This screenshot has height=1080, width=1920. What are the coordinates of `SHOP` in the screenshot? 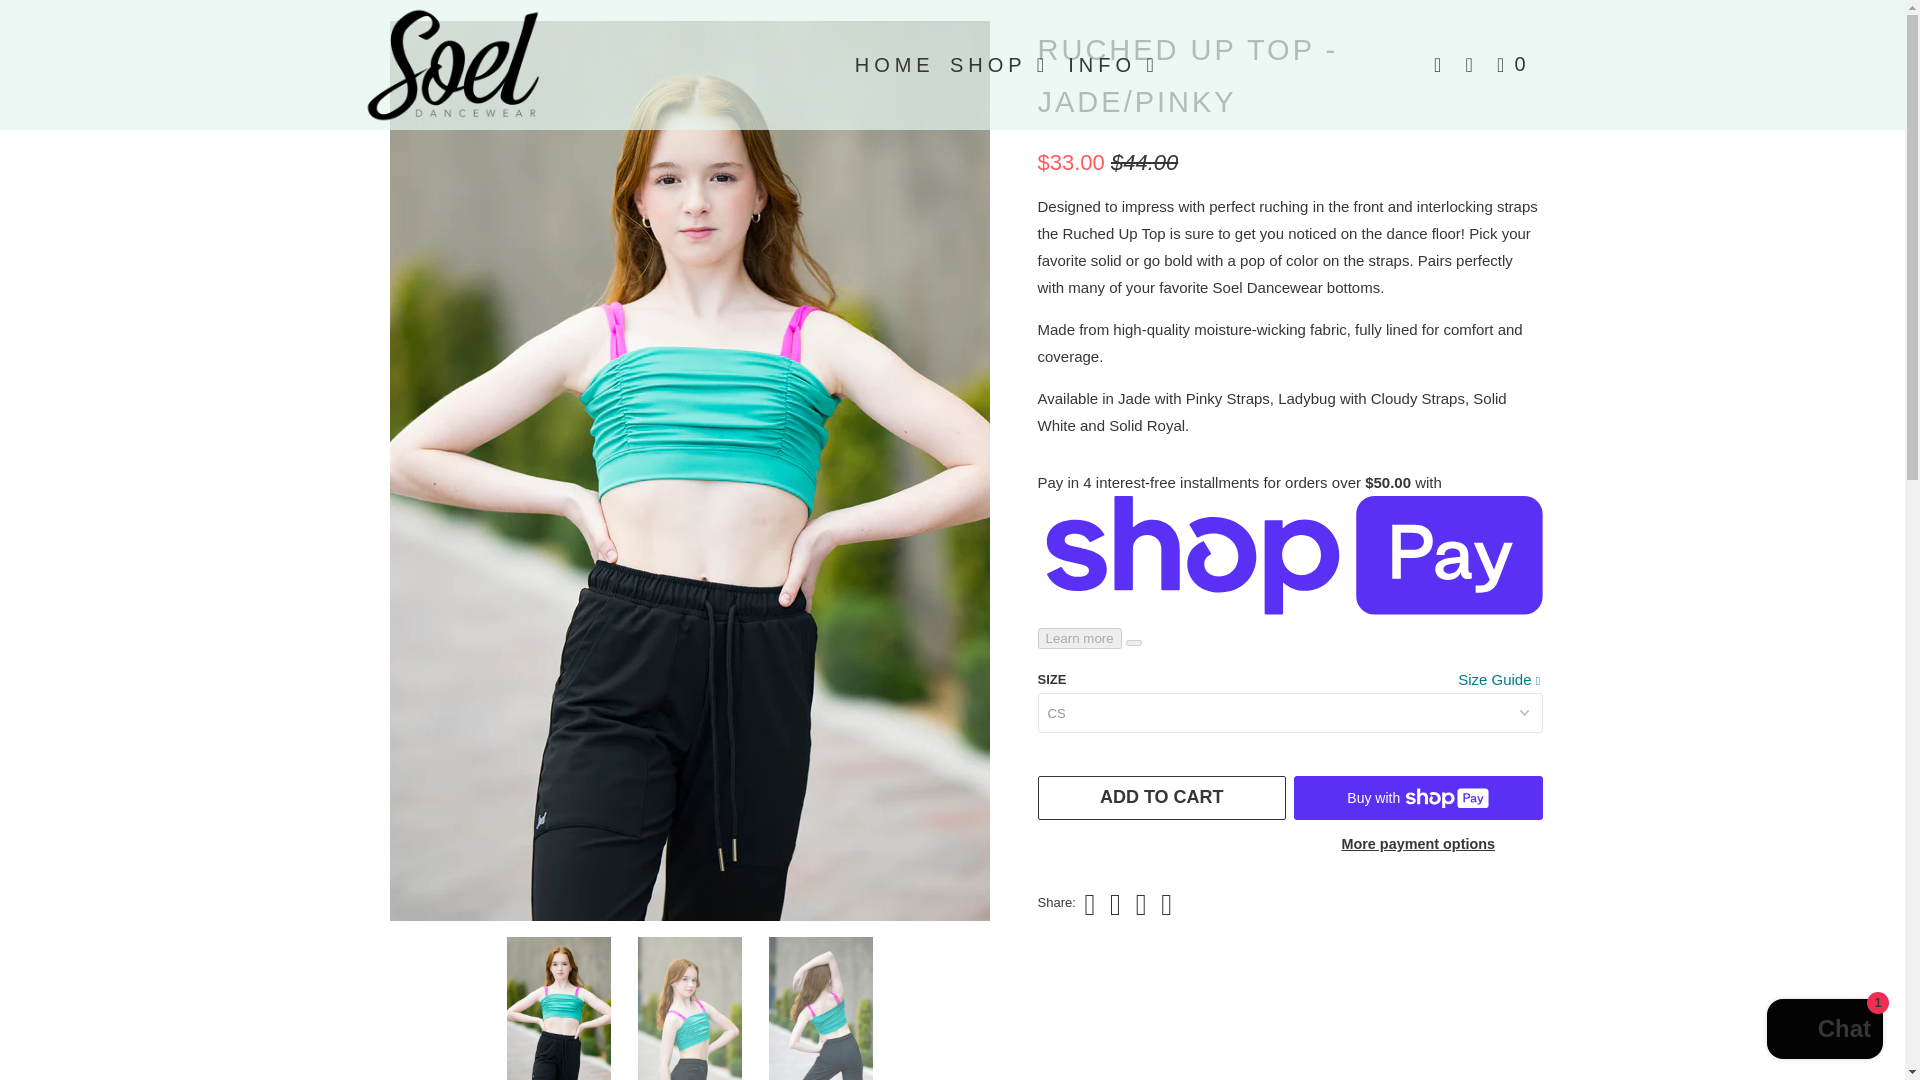 It's located at (1002, 65).